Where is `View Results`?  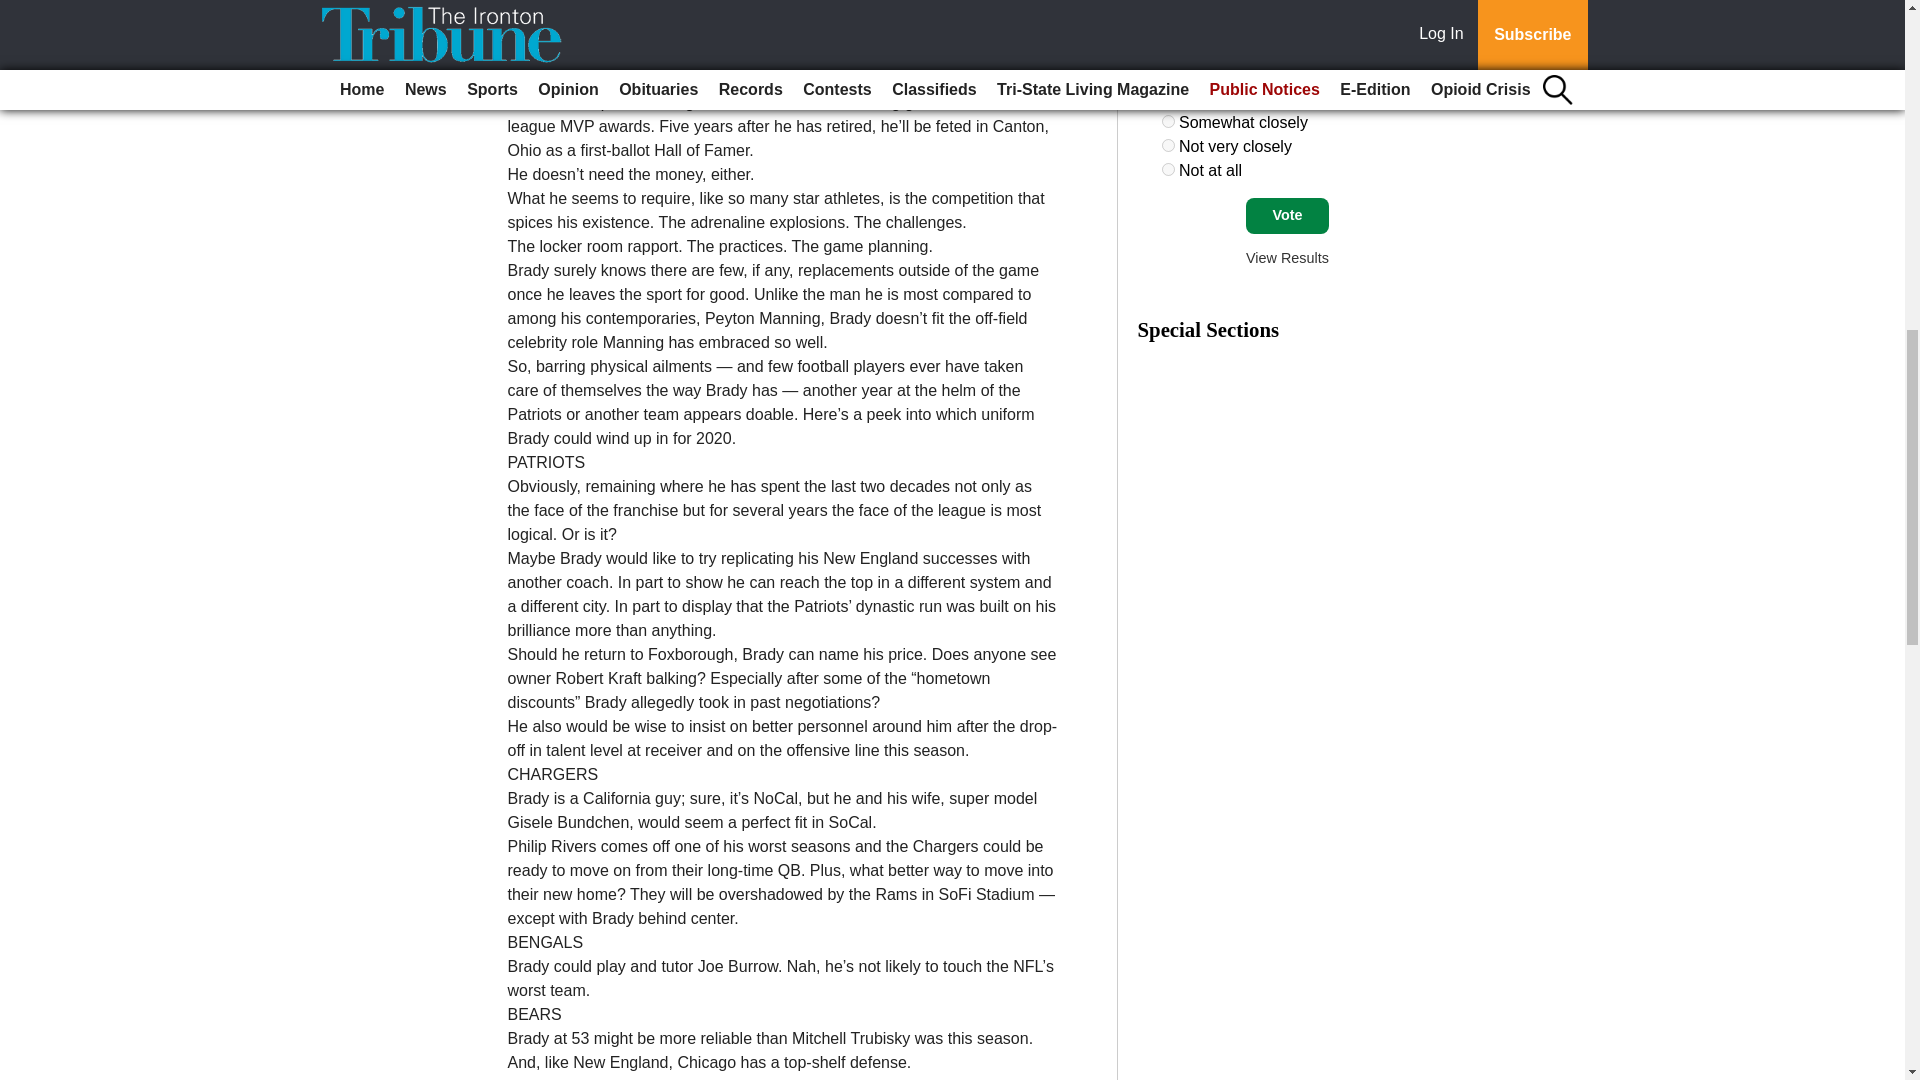
View Results is located at coordinates (1287, 257).